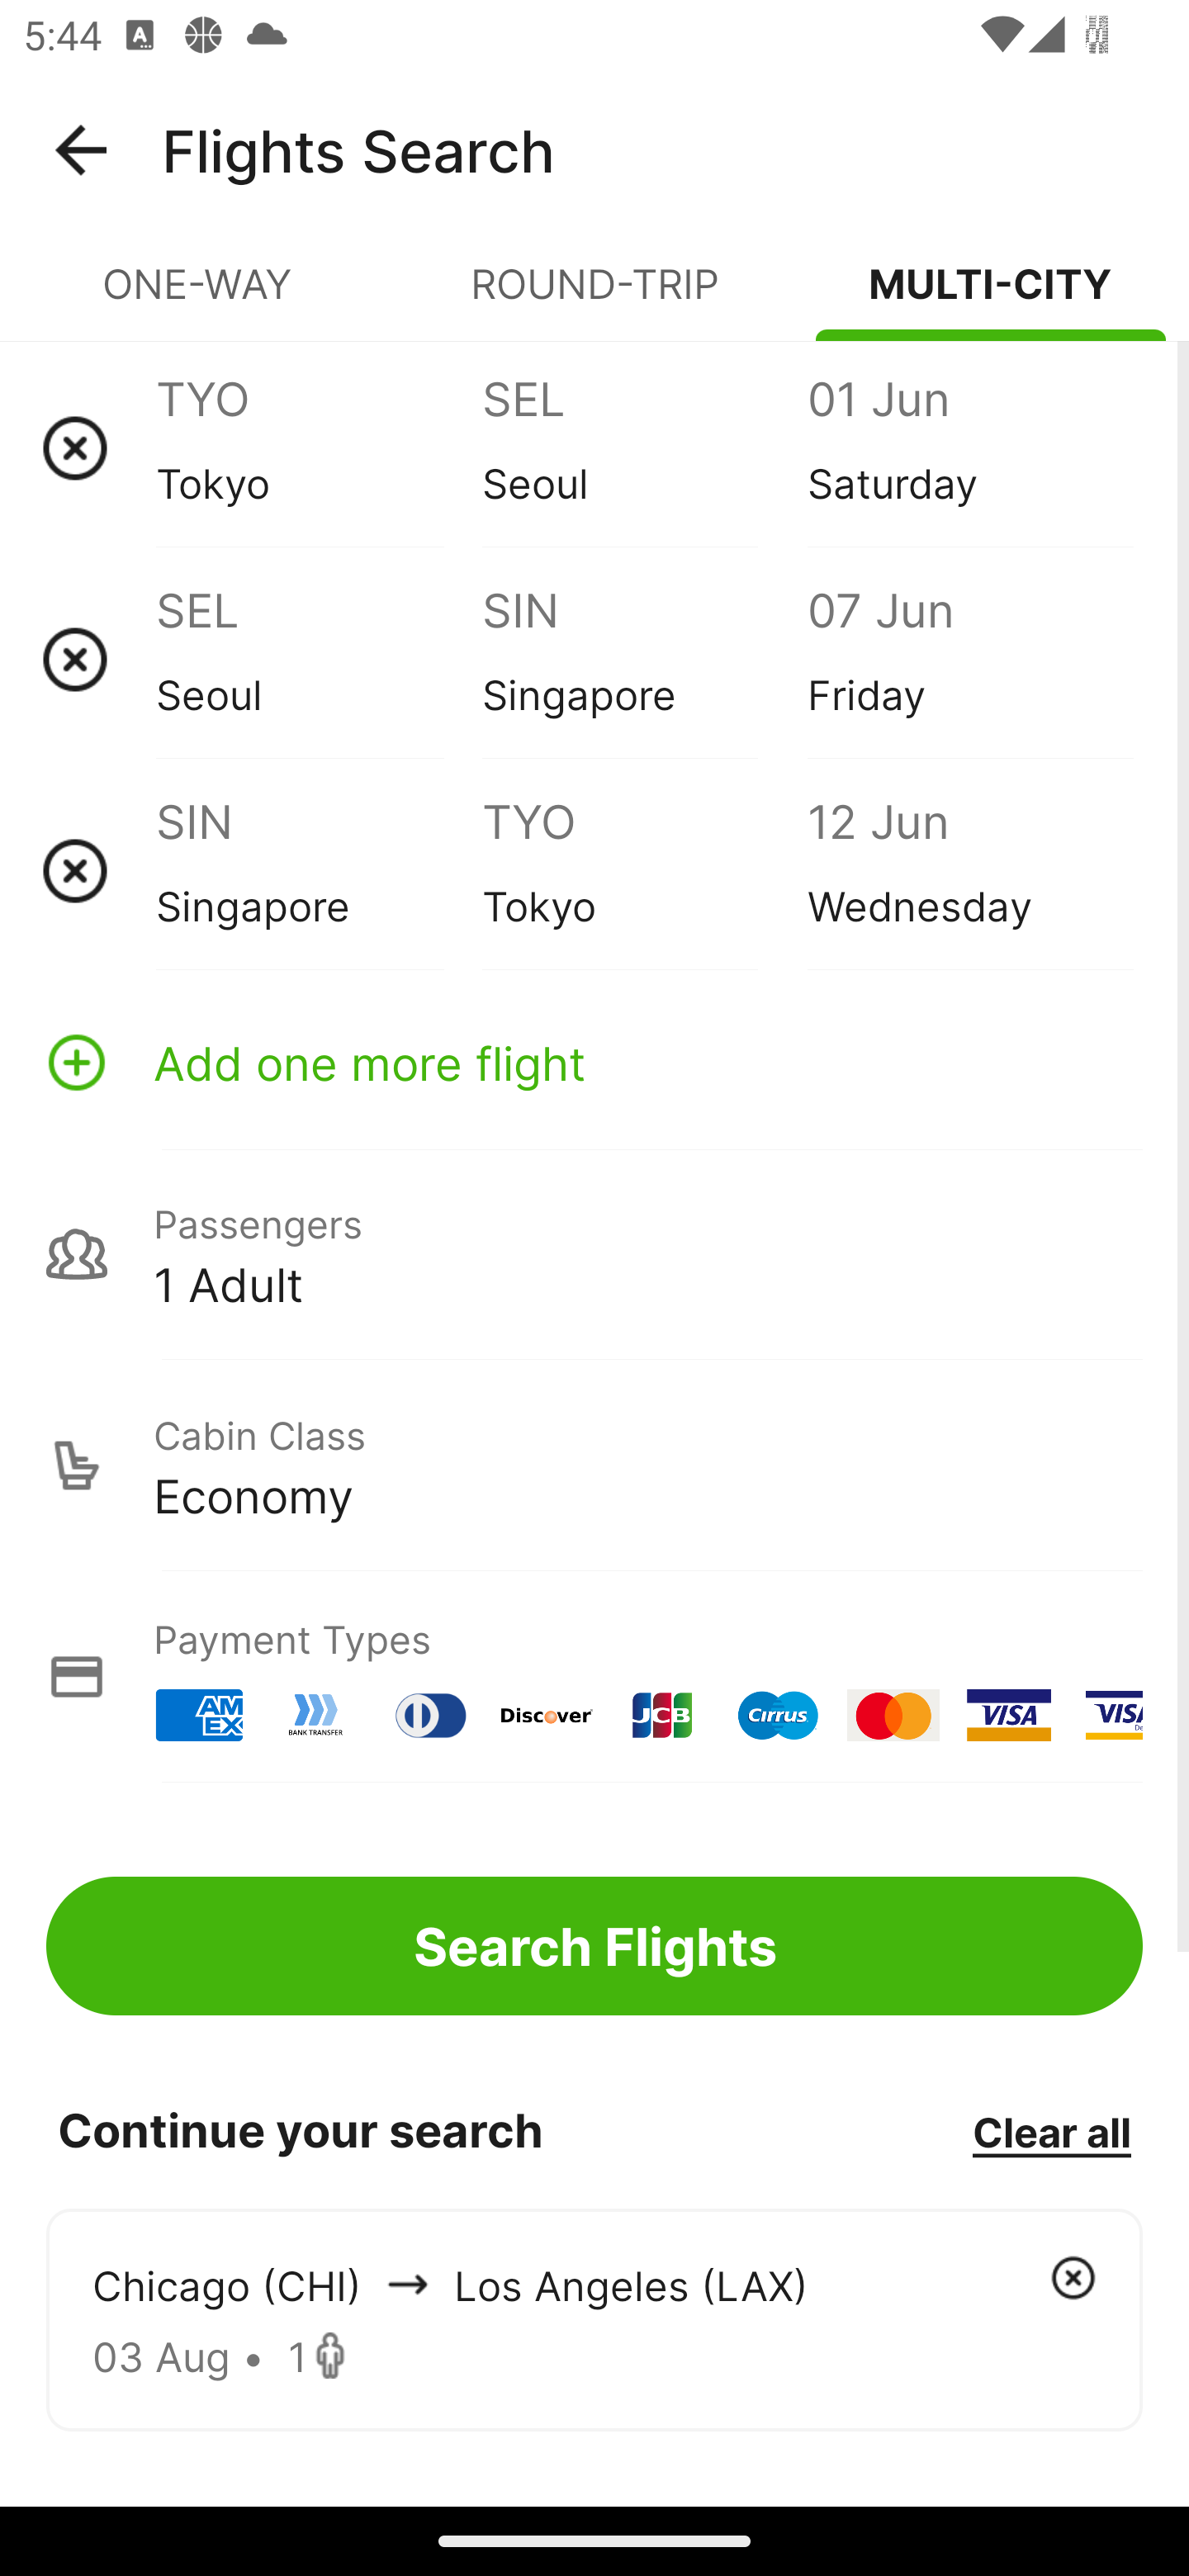 This screenshot has width=1189, height=2576. Describe the element at coordinates (594, 1945) in the screenshot. I see `Search Flights` at that location.